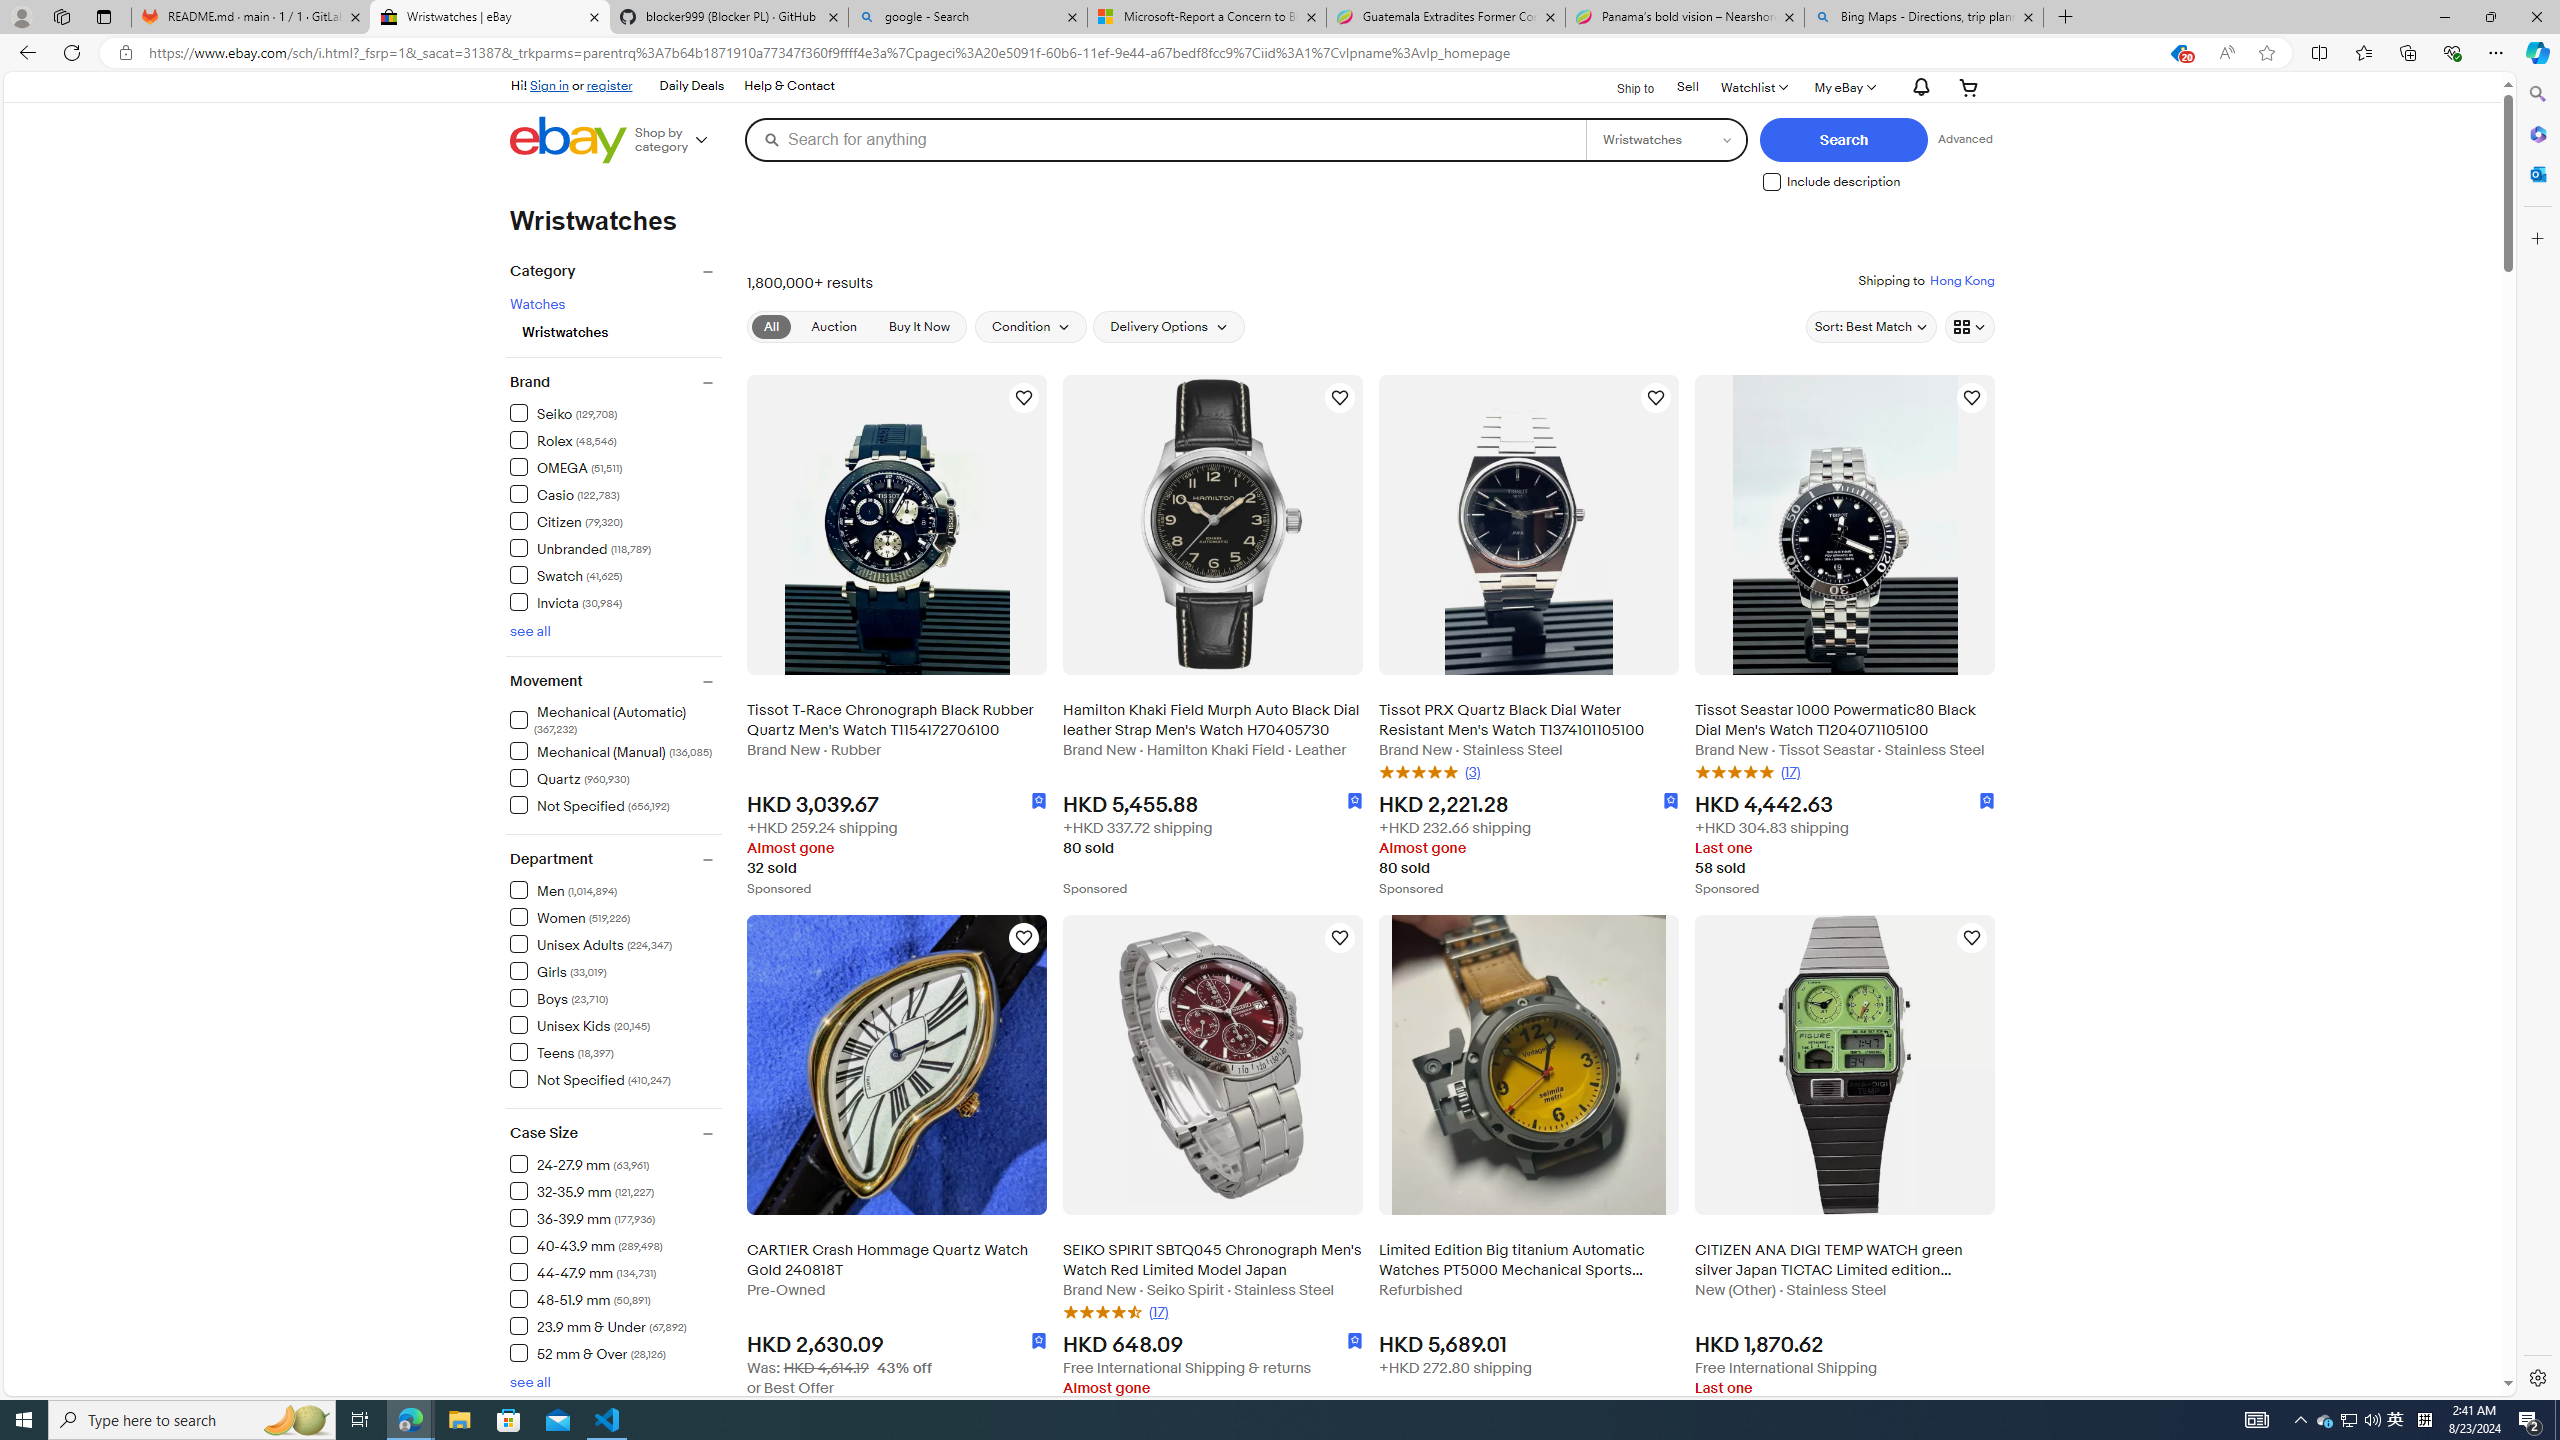 This screenshot has width=2560, height=1440. I want to click on Unbranded(118,789) Items, so click(615, 548).